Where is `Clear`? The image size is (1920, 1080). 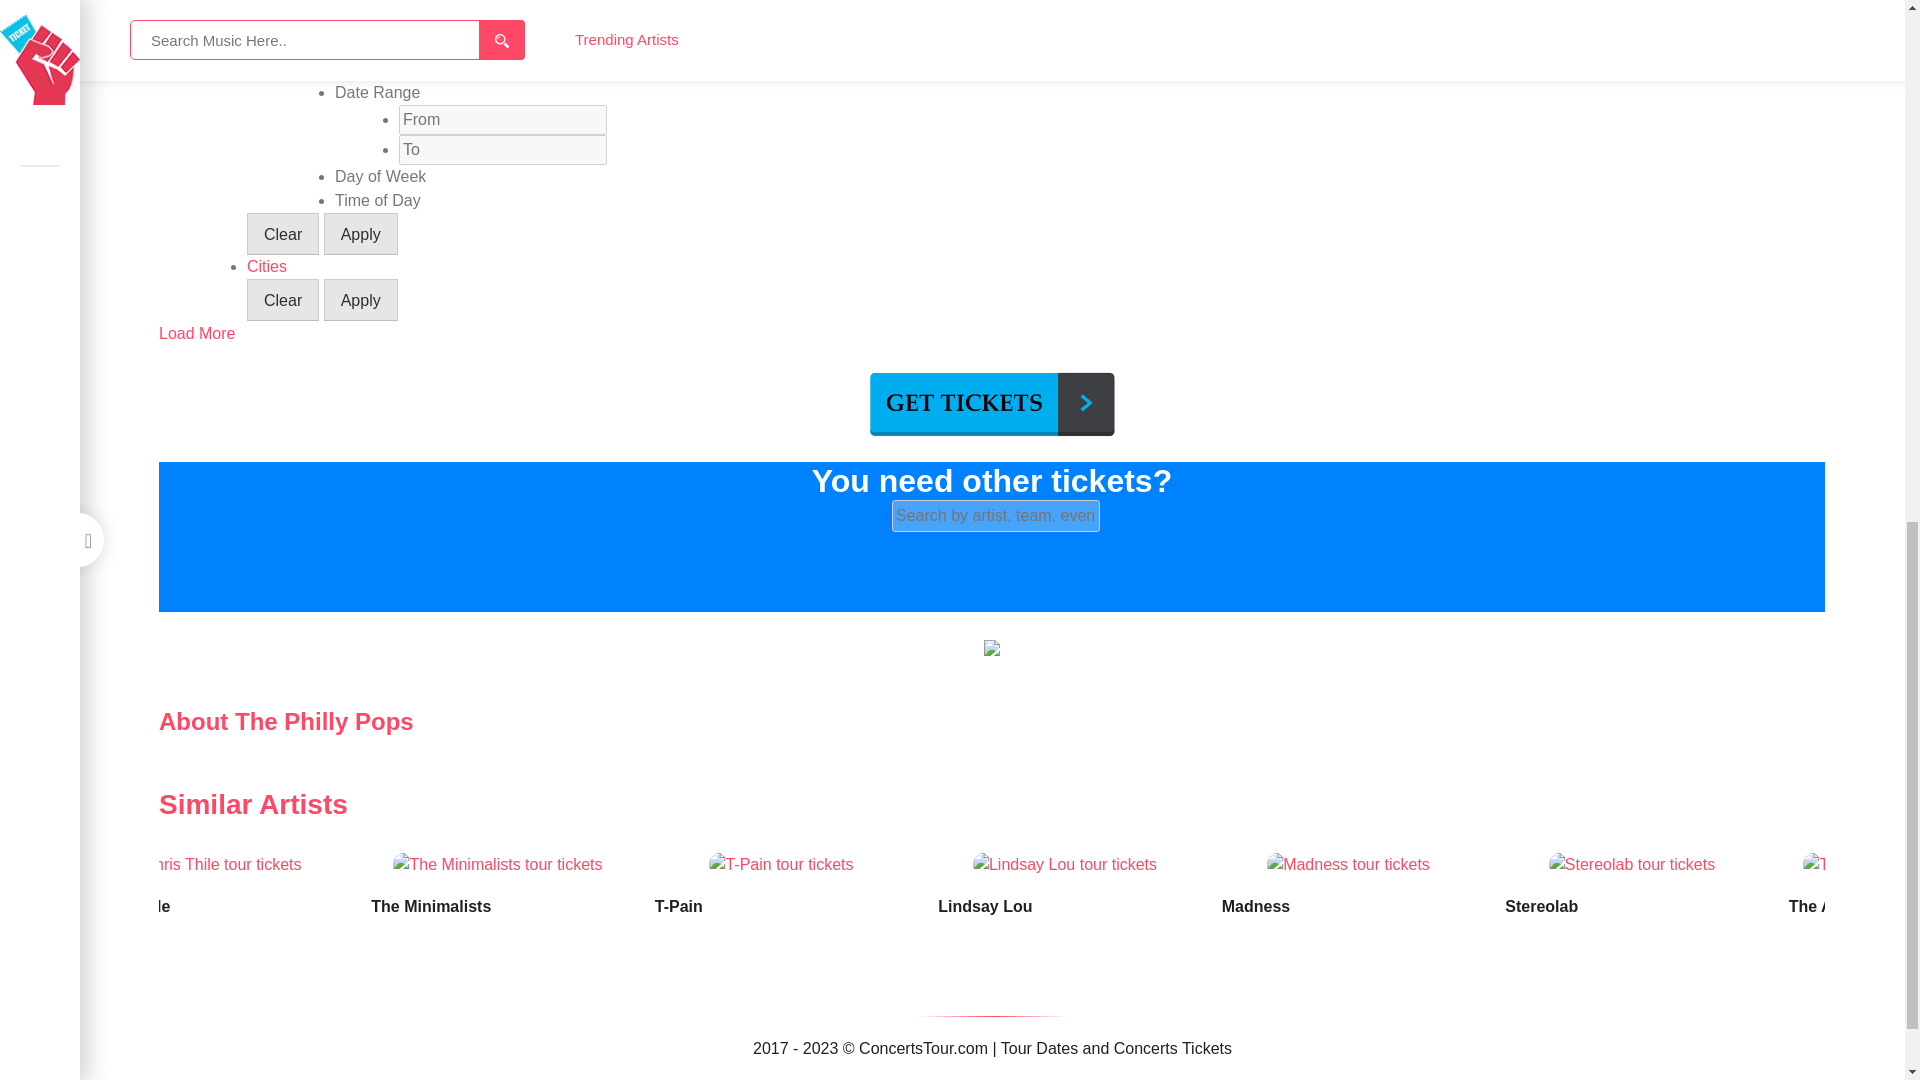 Clear is located at coordinates (282, 299).